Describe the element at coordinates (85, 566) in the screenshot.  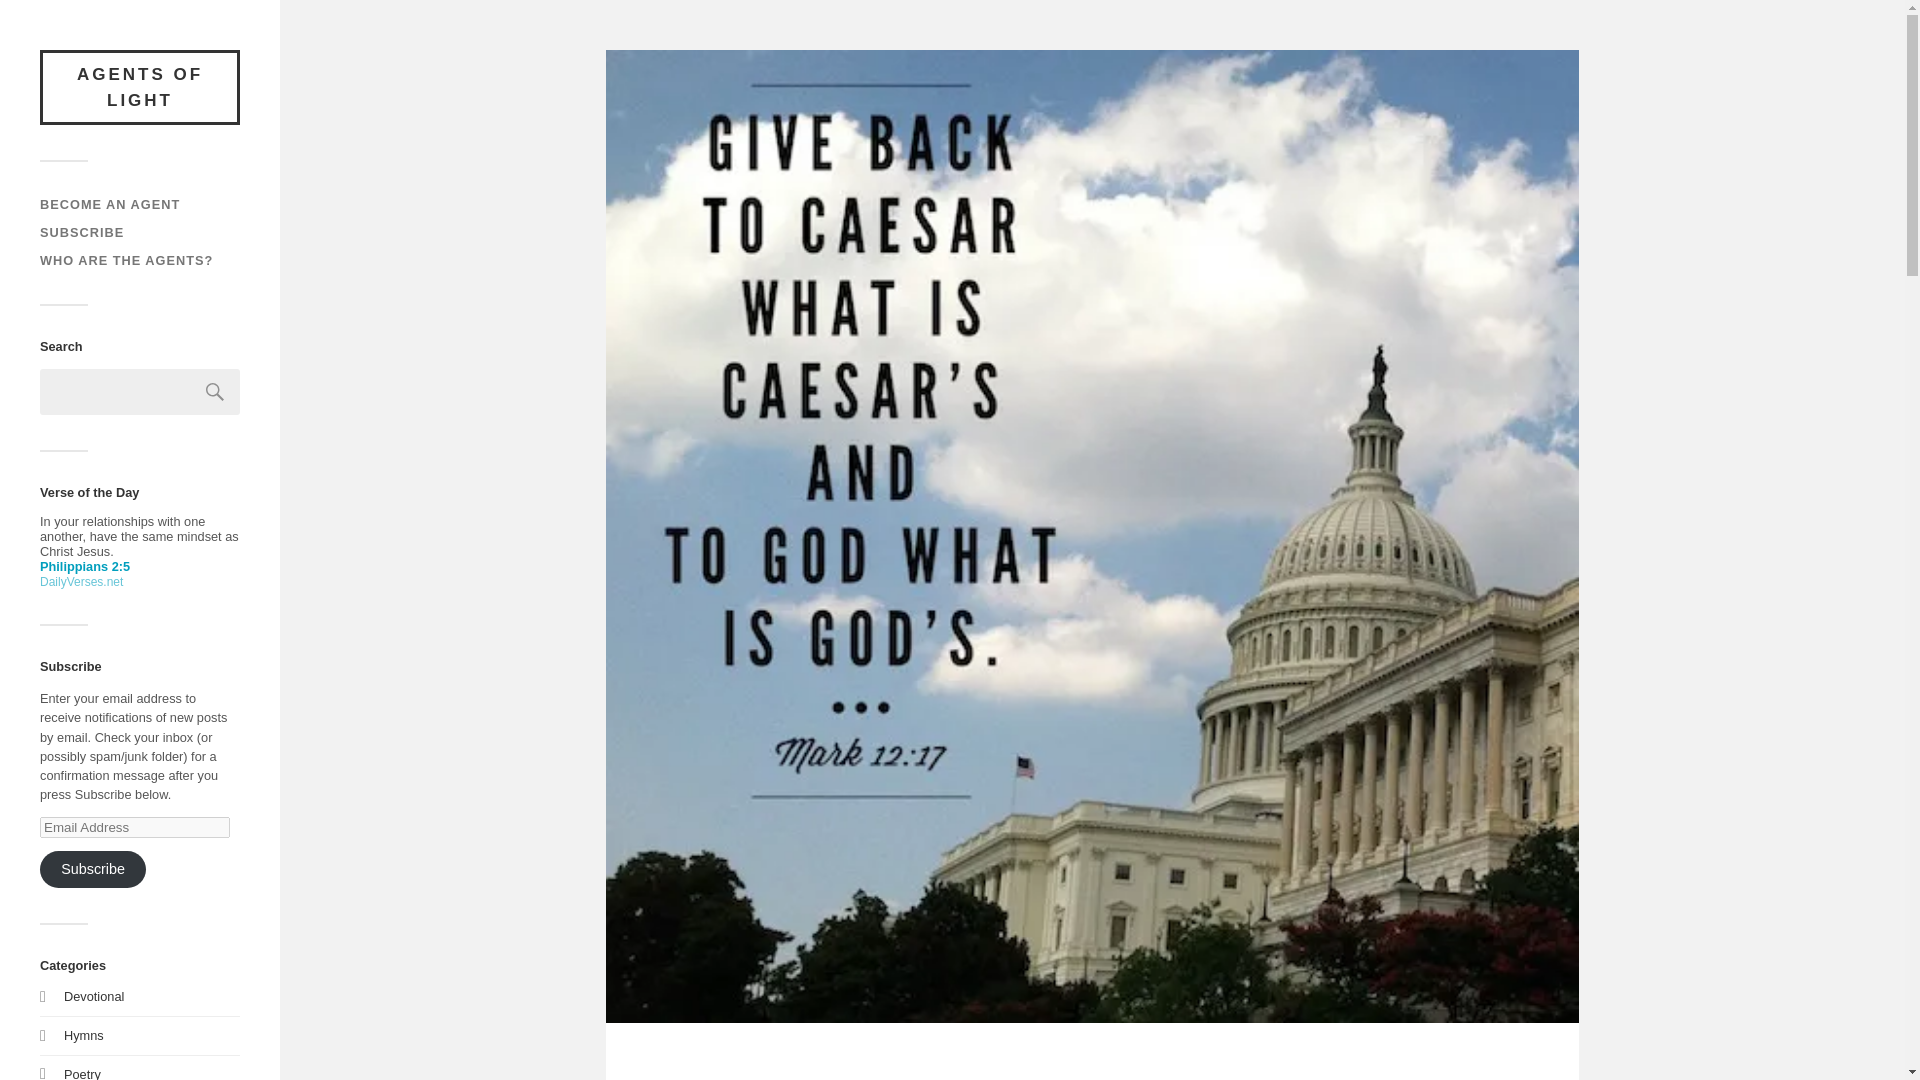
I see `Philippians 2:5` at that location.